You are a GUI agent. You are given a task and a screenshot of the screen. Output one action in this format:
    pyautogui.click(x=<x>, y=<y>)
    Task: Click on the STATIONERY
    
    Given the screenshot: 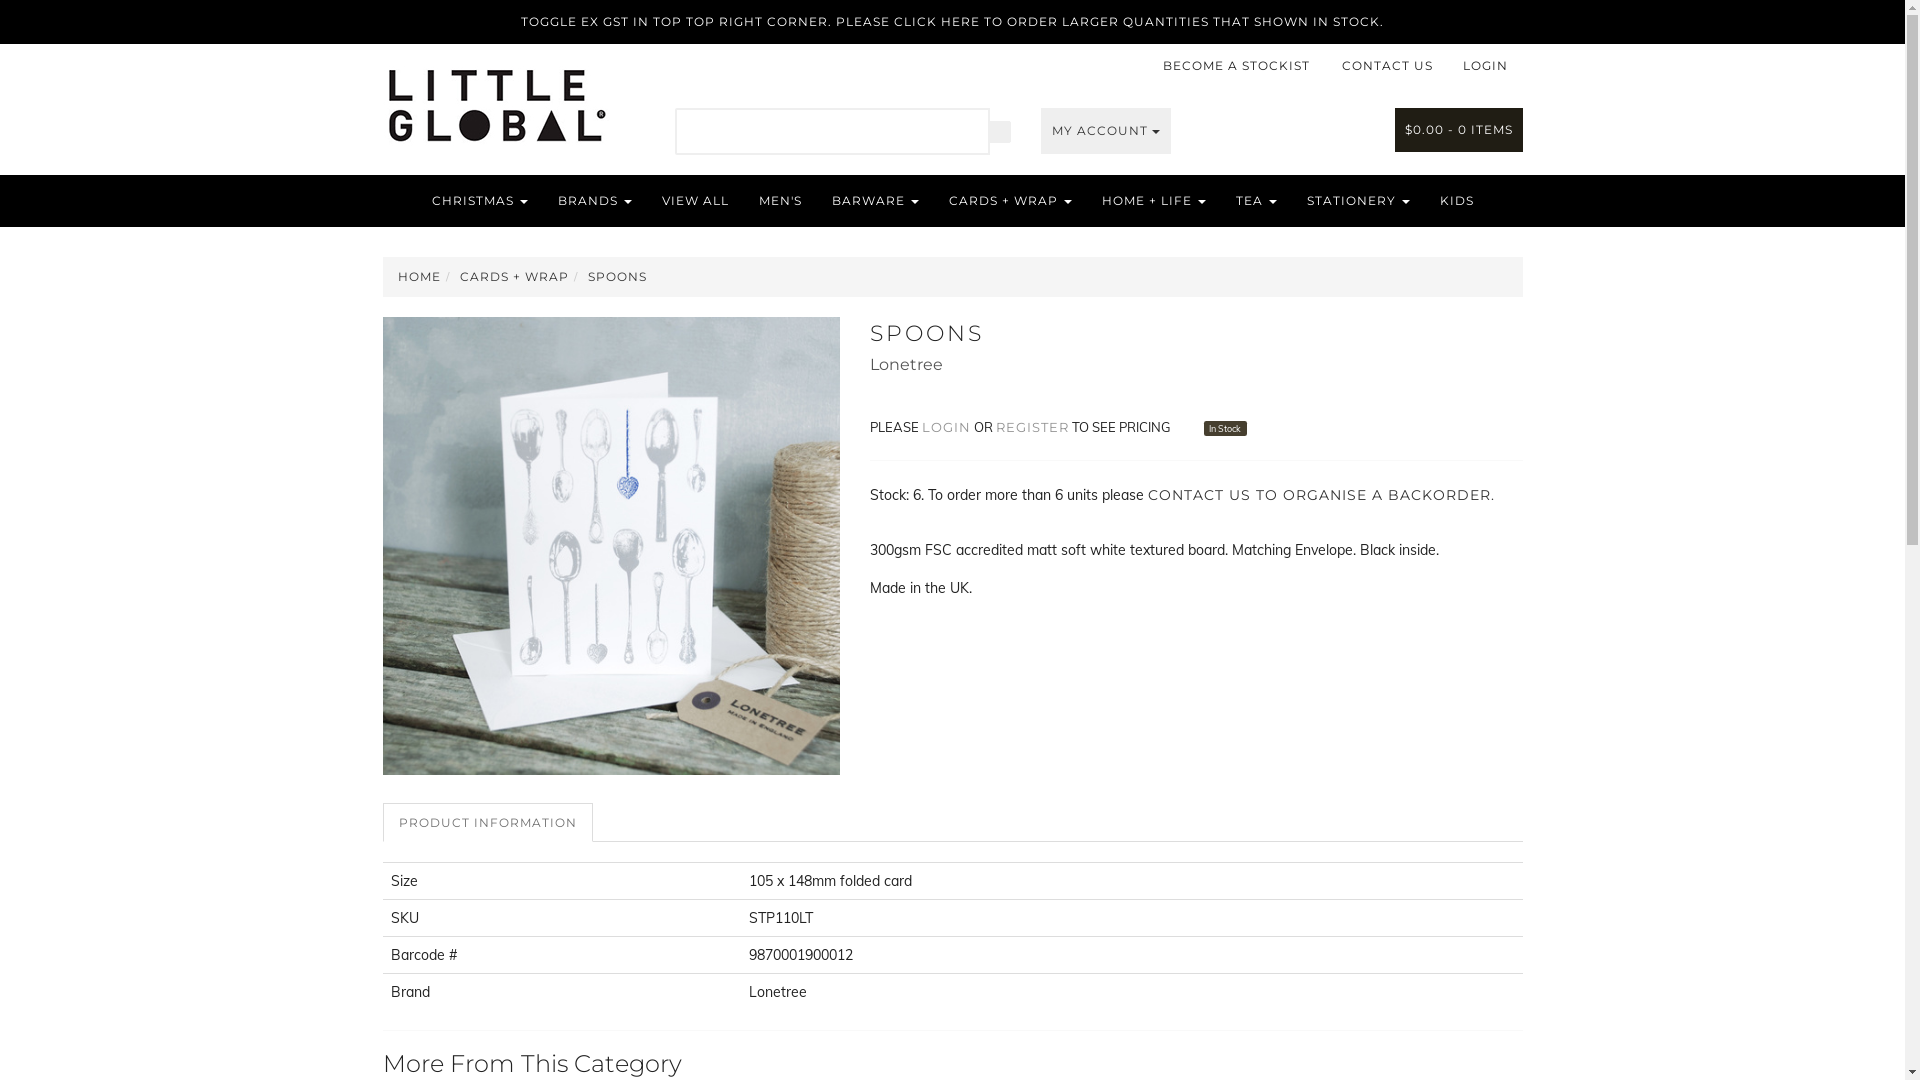 What is the action you would take?
    pyautogui.click(x=1358, y=201)
    